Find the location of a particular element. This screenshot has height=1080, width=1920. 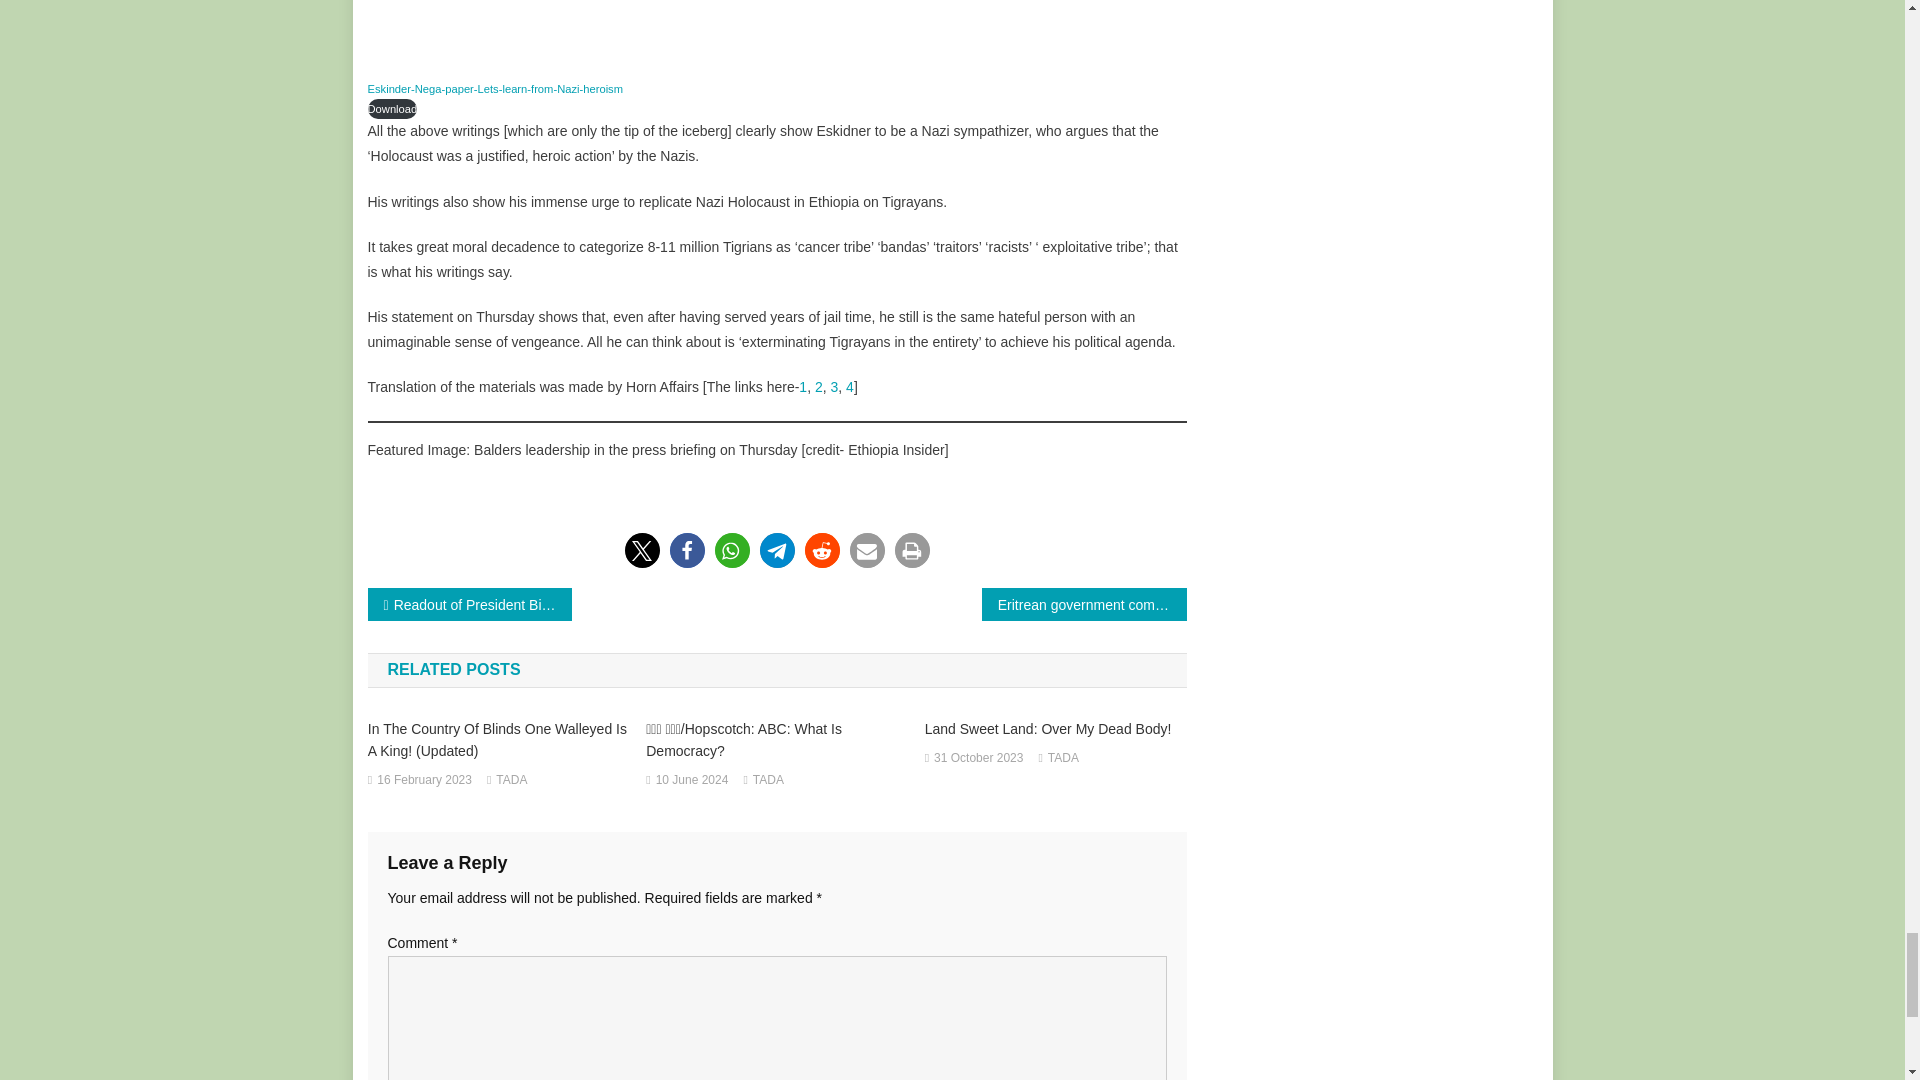

Share on Whatsapp is located at coordinates (731, 550).